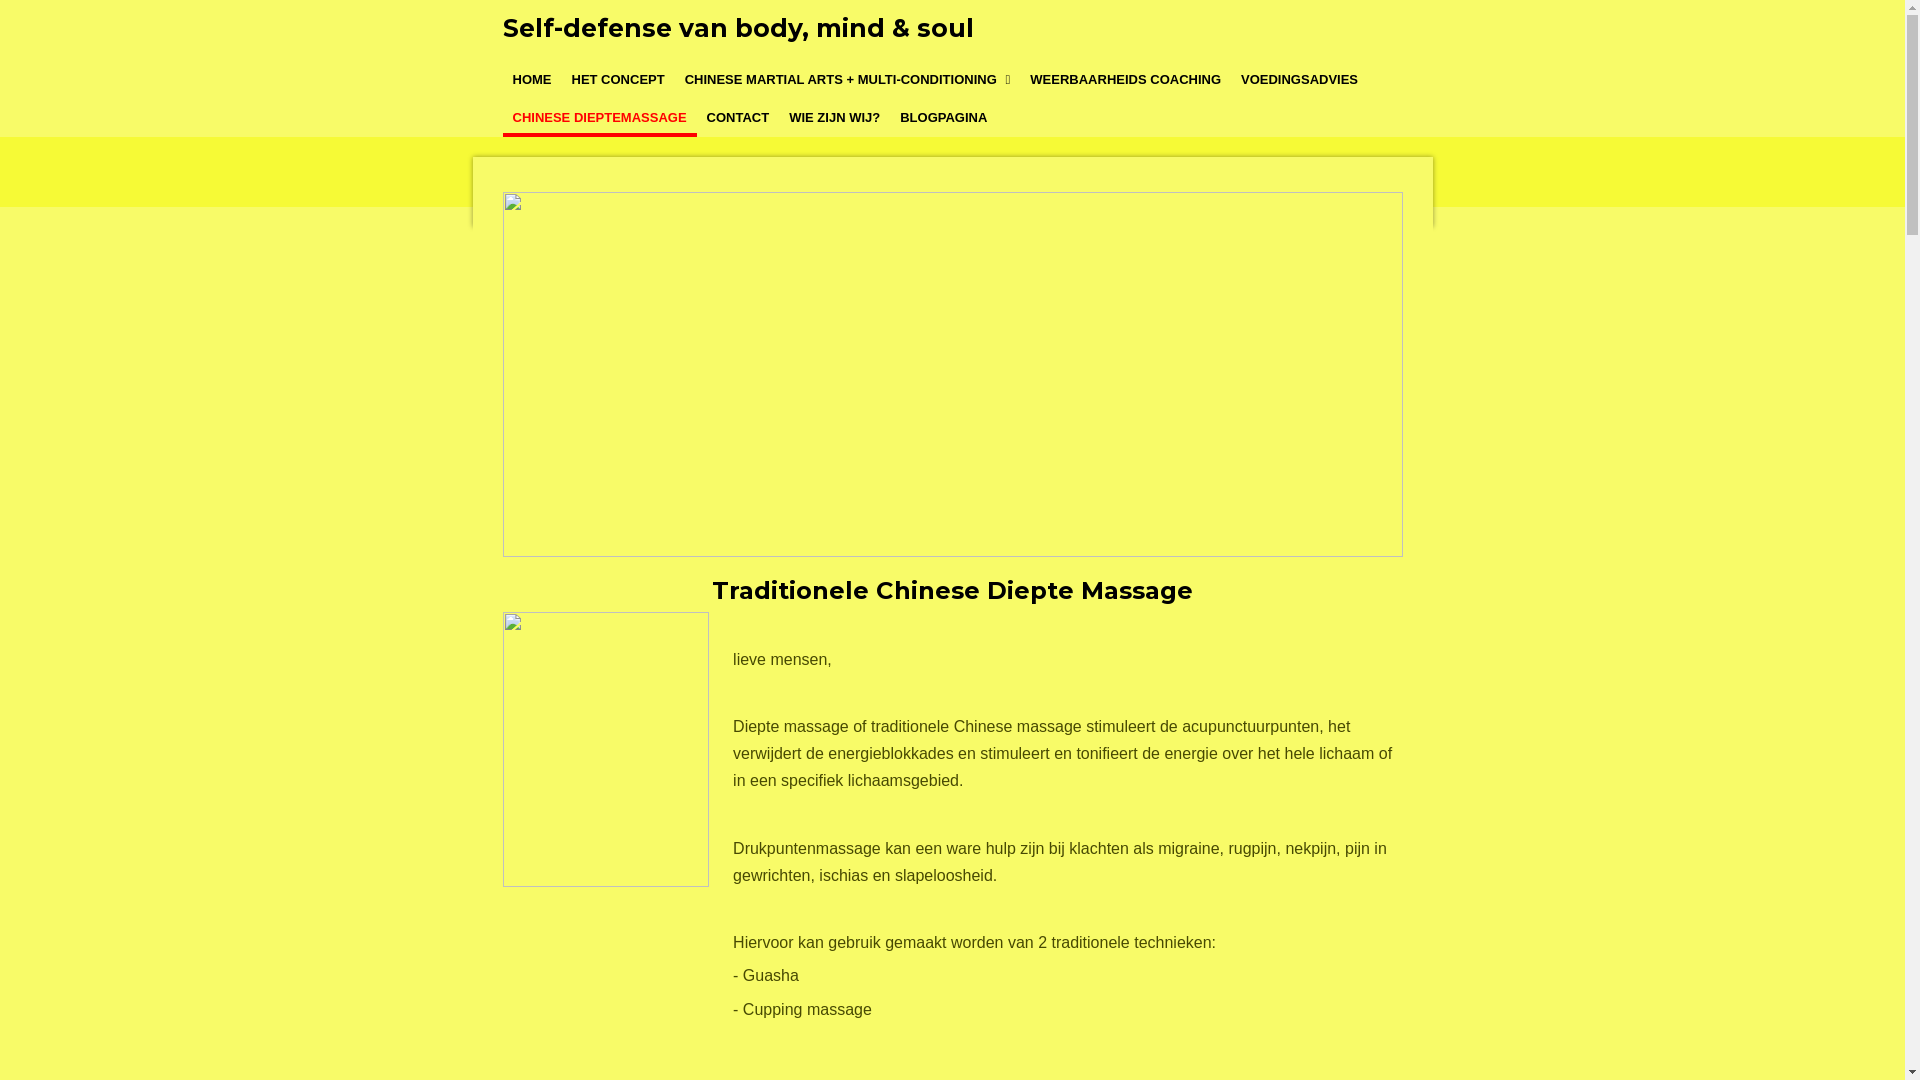 The height and width of the screenshot is (1080, 1920). I want to click on WEERBAARHEIDS COACHING, so click(1126, 80).